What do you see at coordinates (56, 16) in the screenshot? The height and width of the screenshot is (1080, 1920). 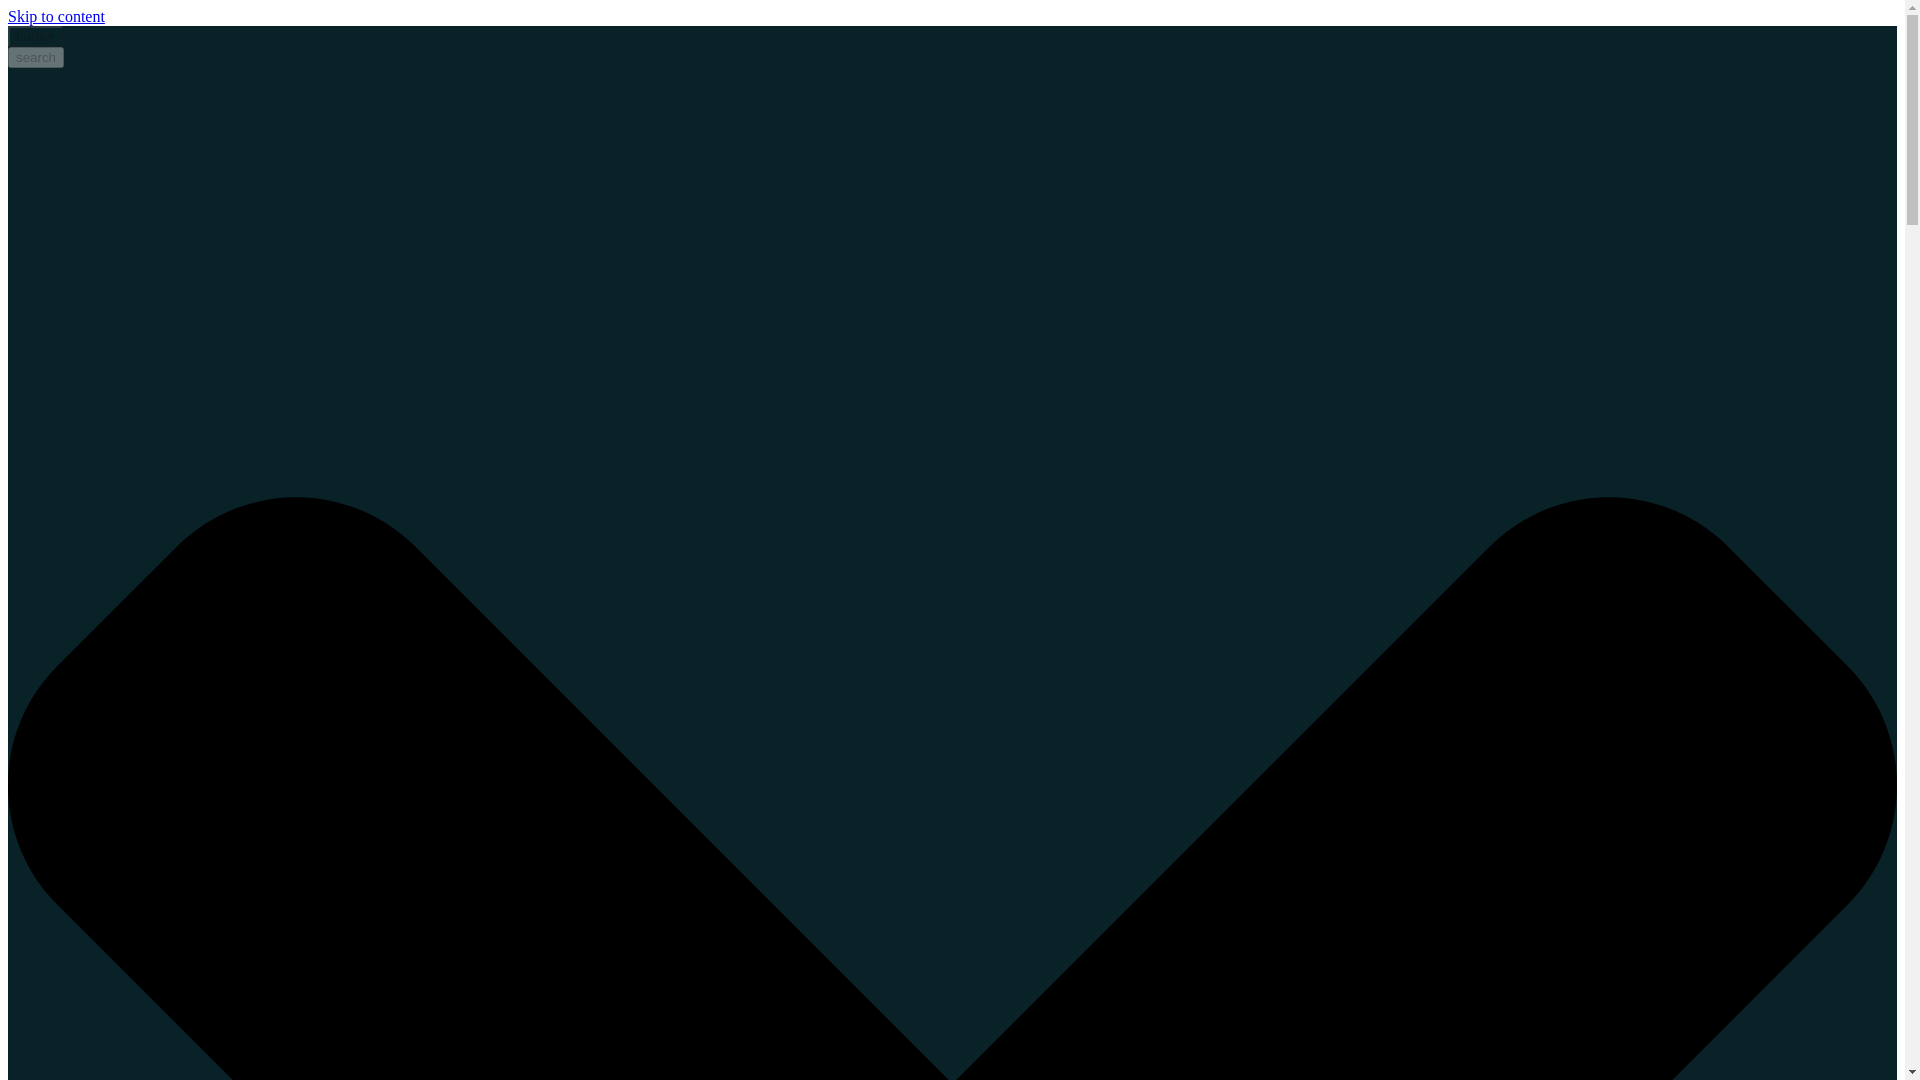 I see `Skip to content` at bounding box center [56, 16].